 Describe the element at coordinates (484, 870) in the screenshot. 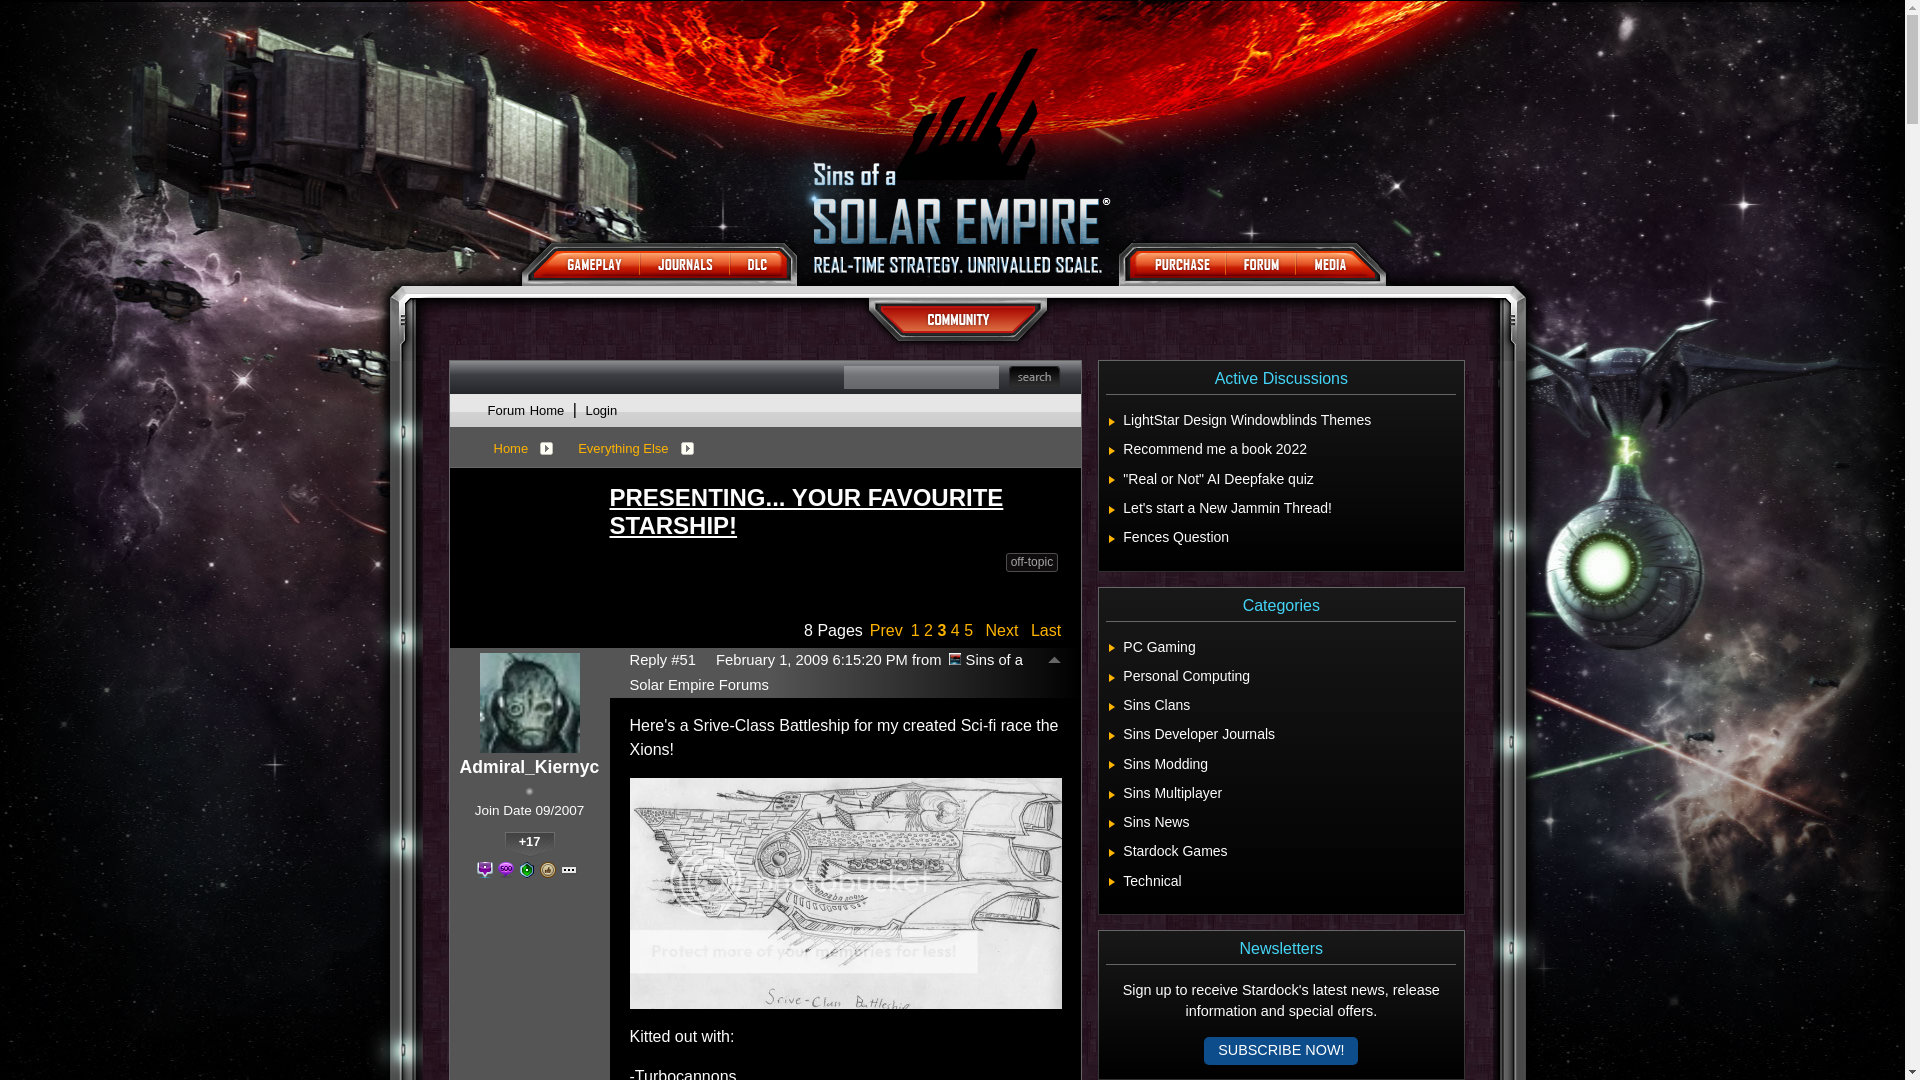

I see `Received 500 clicks from shared links to a single post` at that location.